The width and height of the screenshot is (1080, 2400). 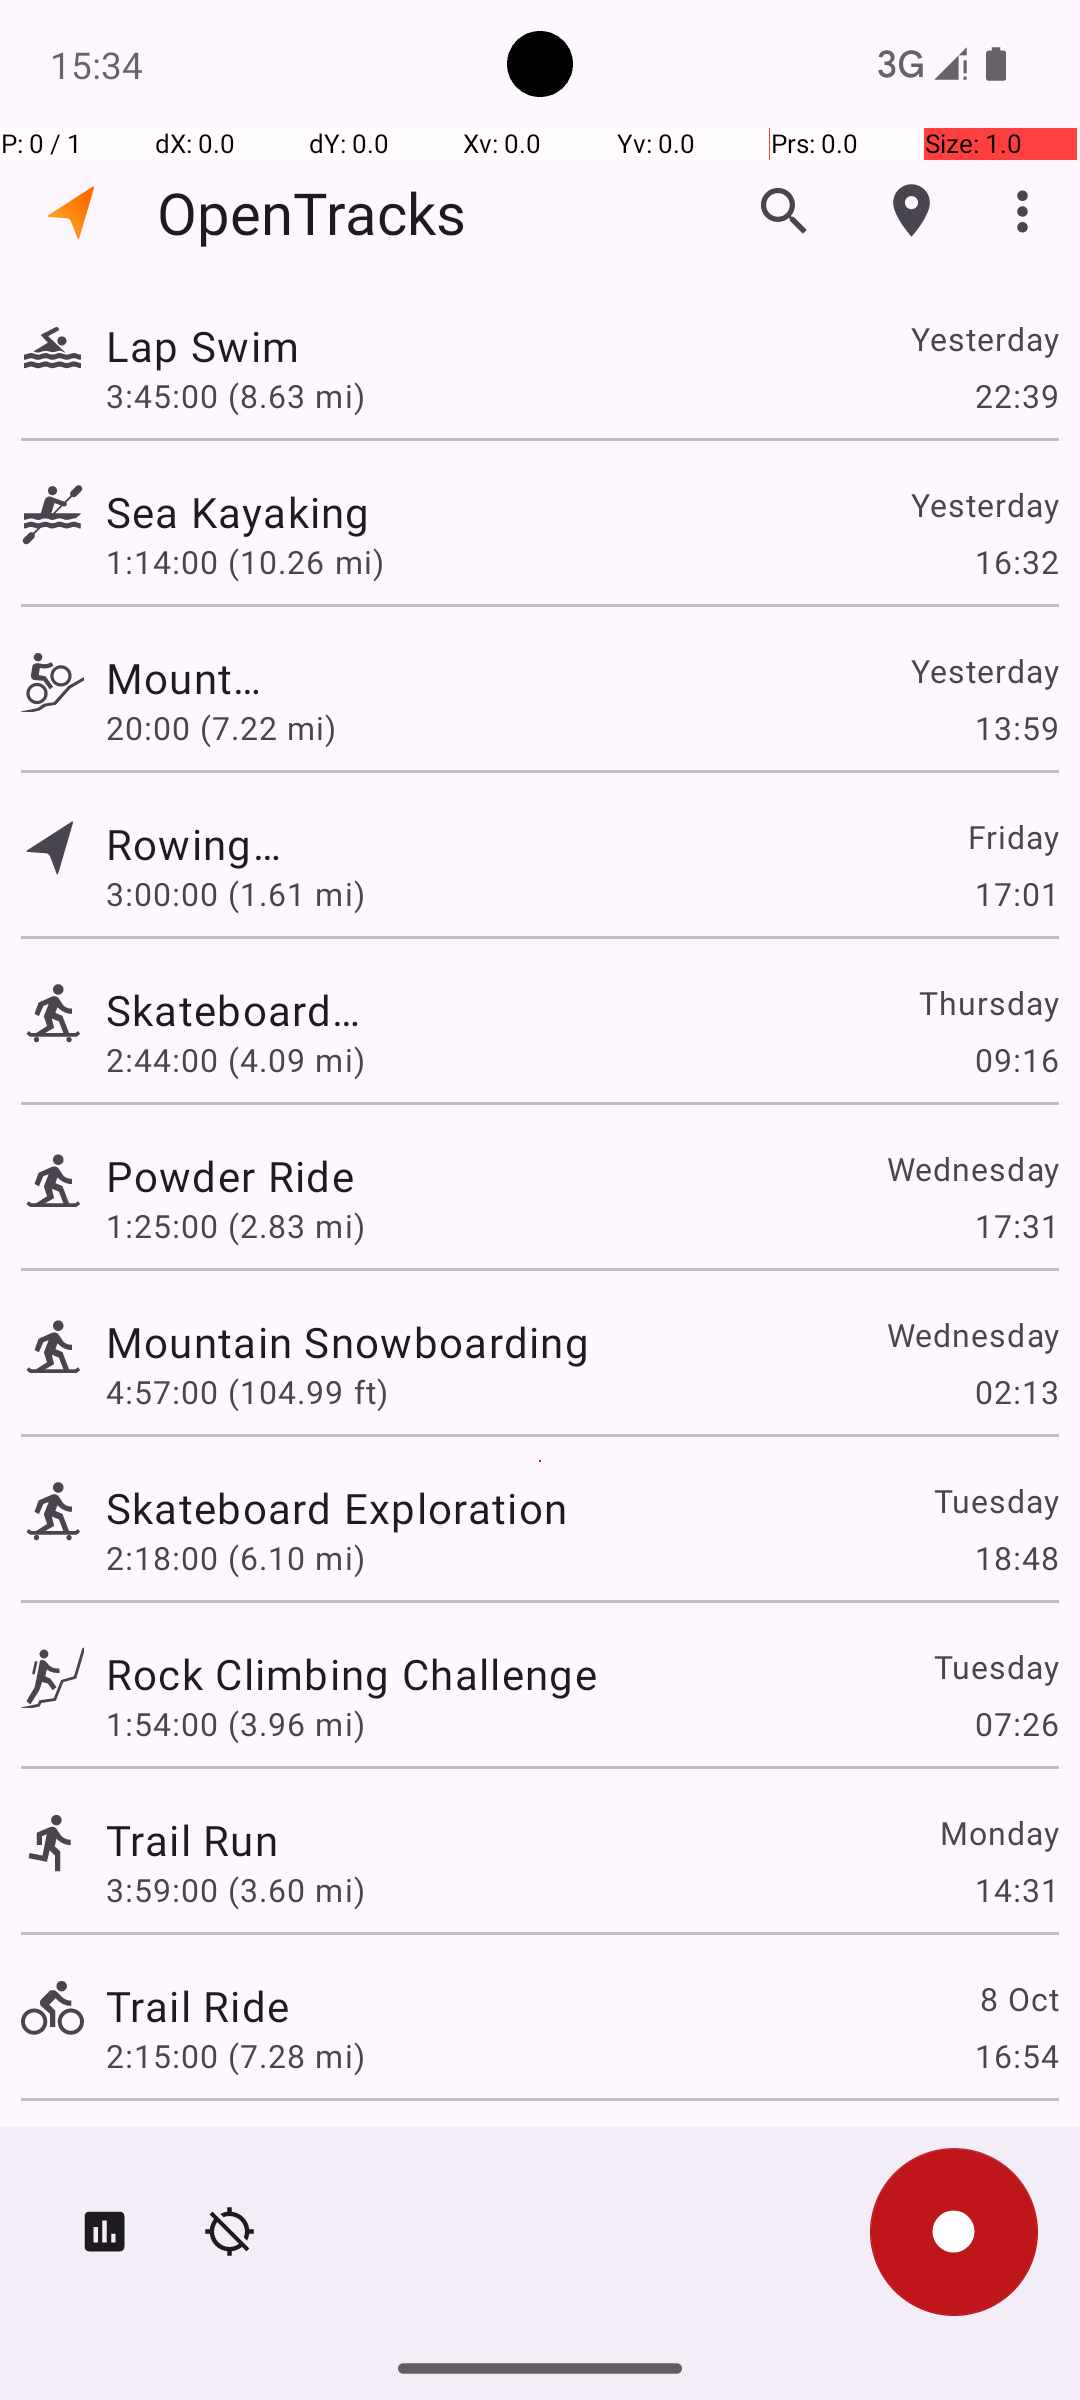 I want to click on 14:31, so click(x=1016, y=1890).